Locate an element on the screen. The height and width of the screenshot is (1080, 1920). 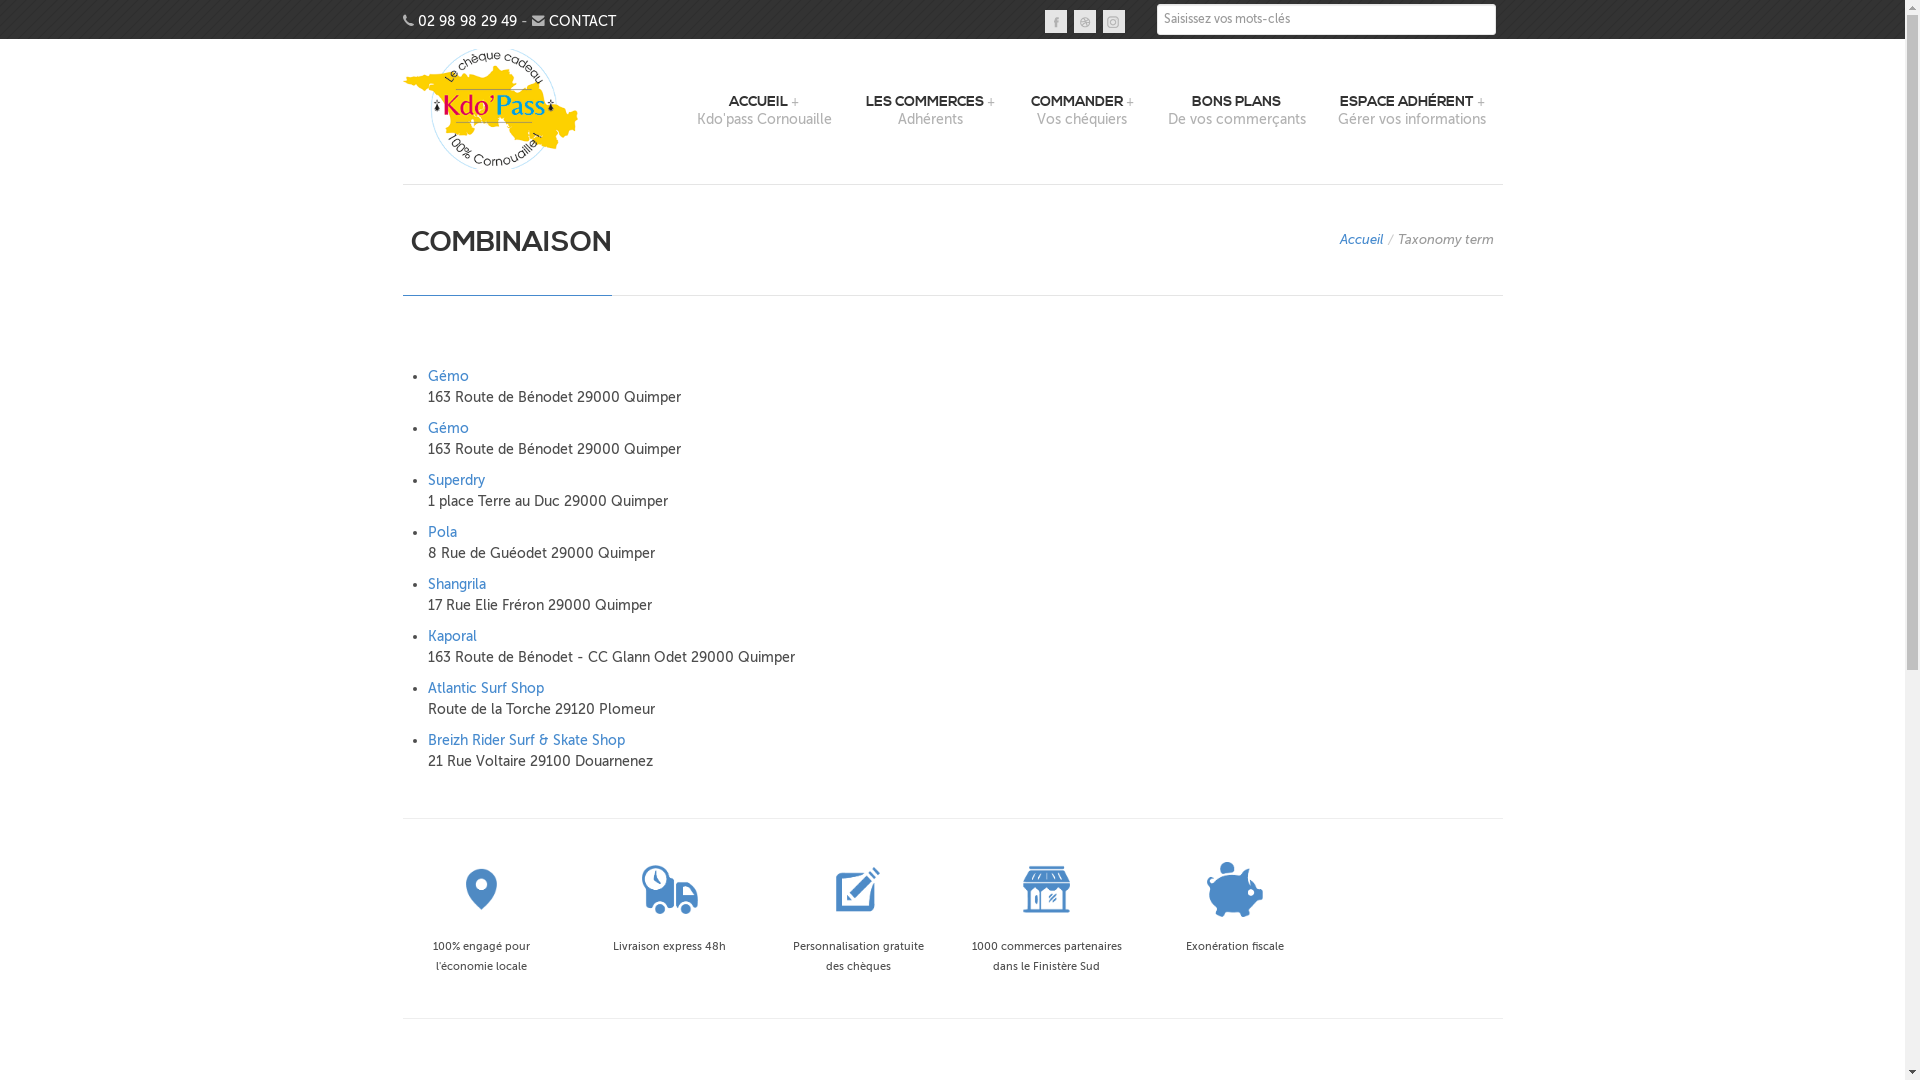
Instagram is located at coordinates (1114, 22).